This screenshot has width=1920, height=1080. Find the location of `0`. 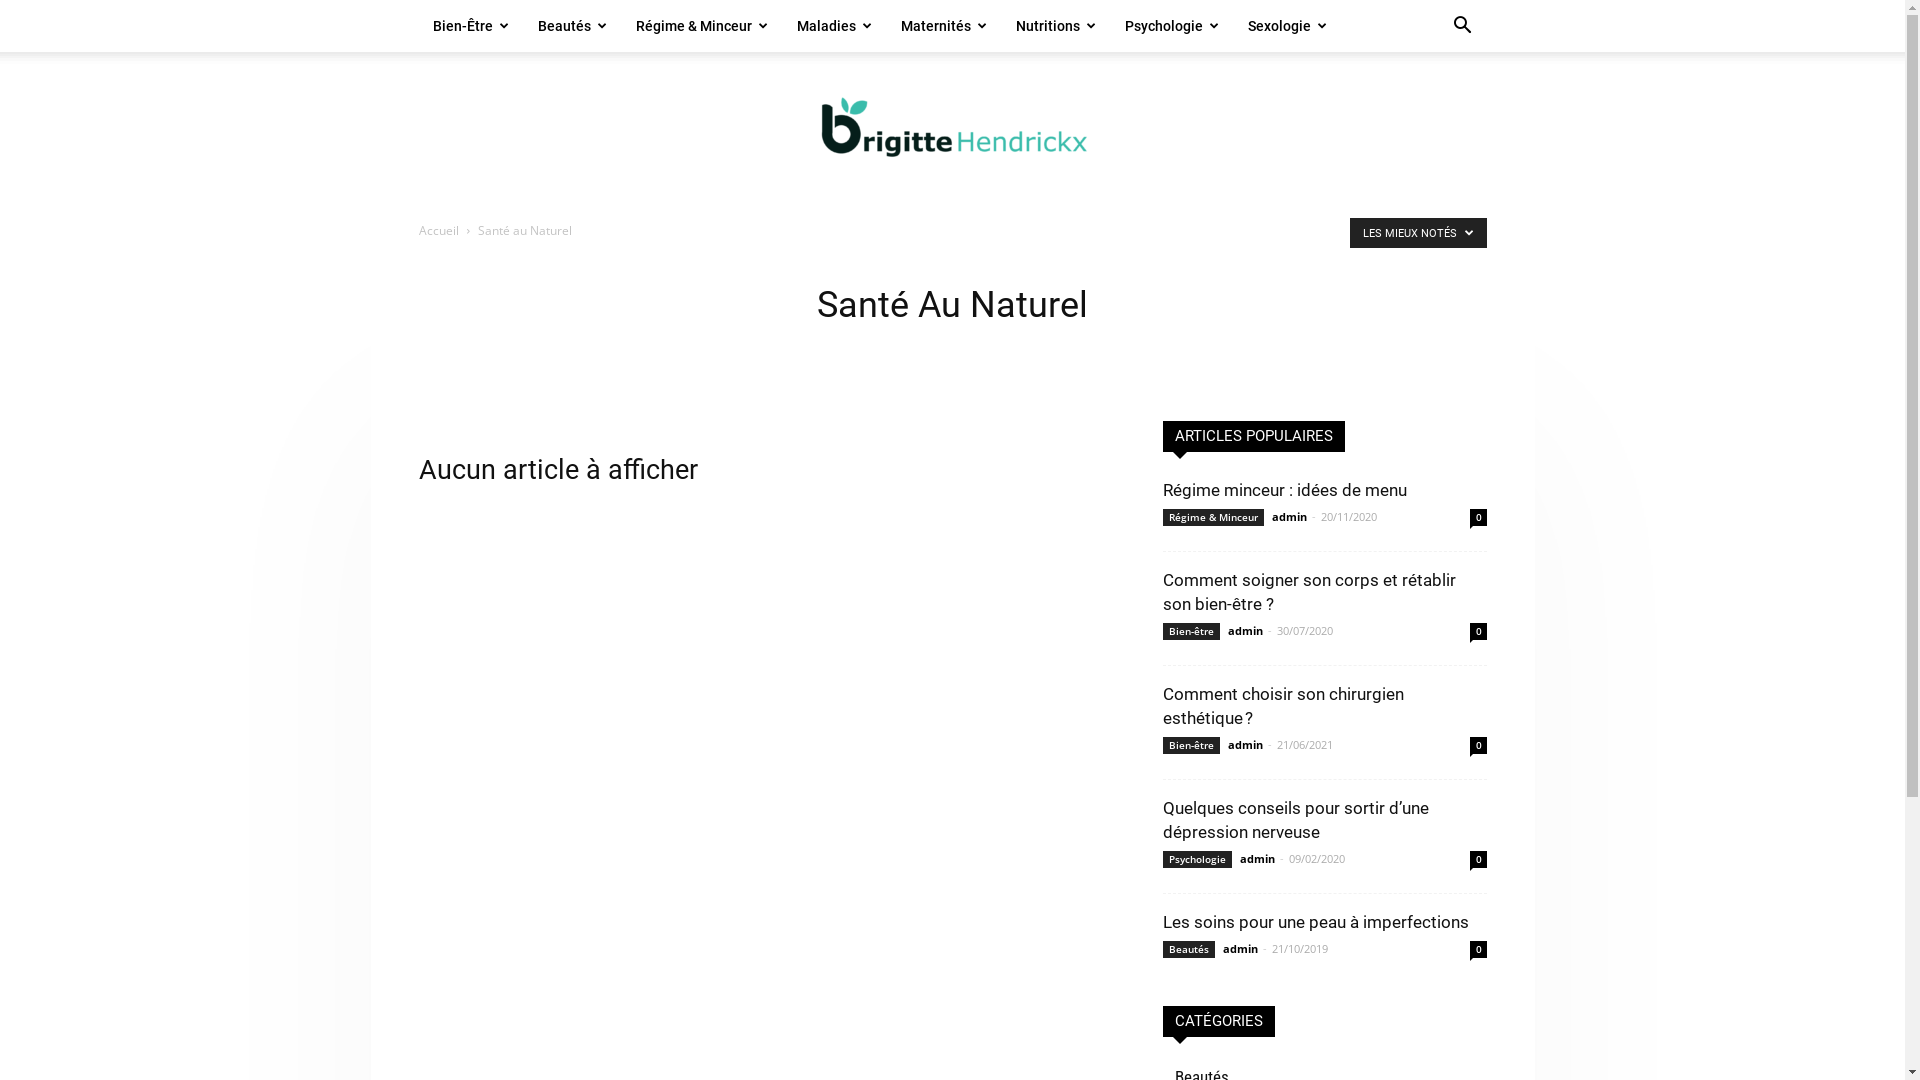

0 is located at coordinates (1478, 746).